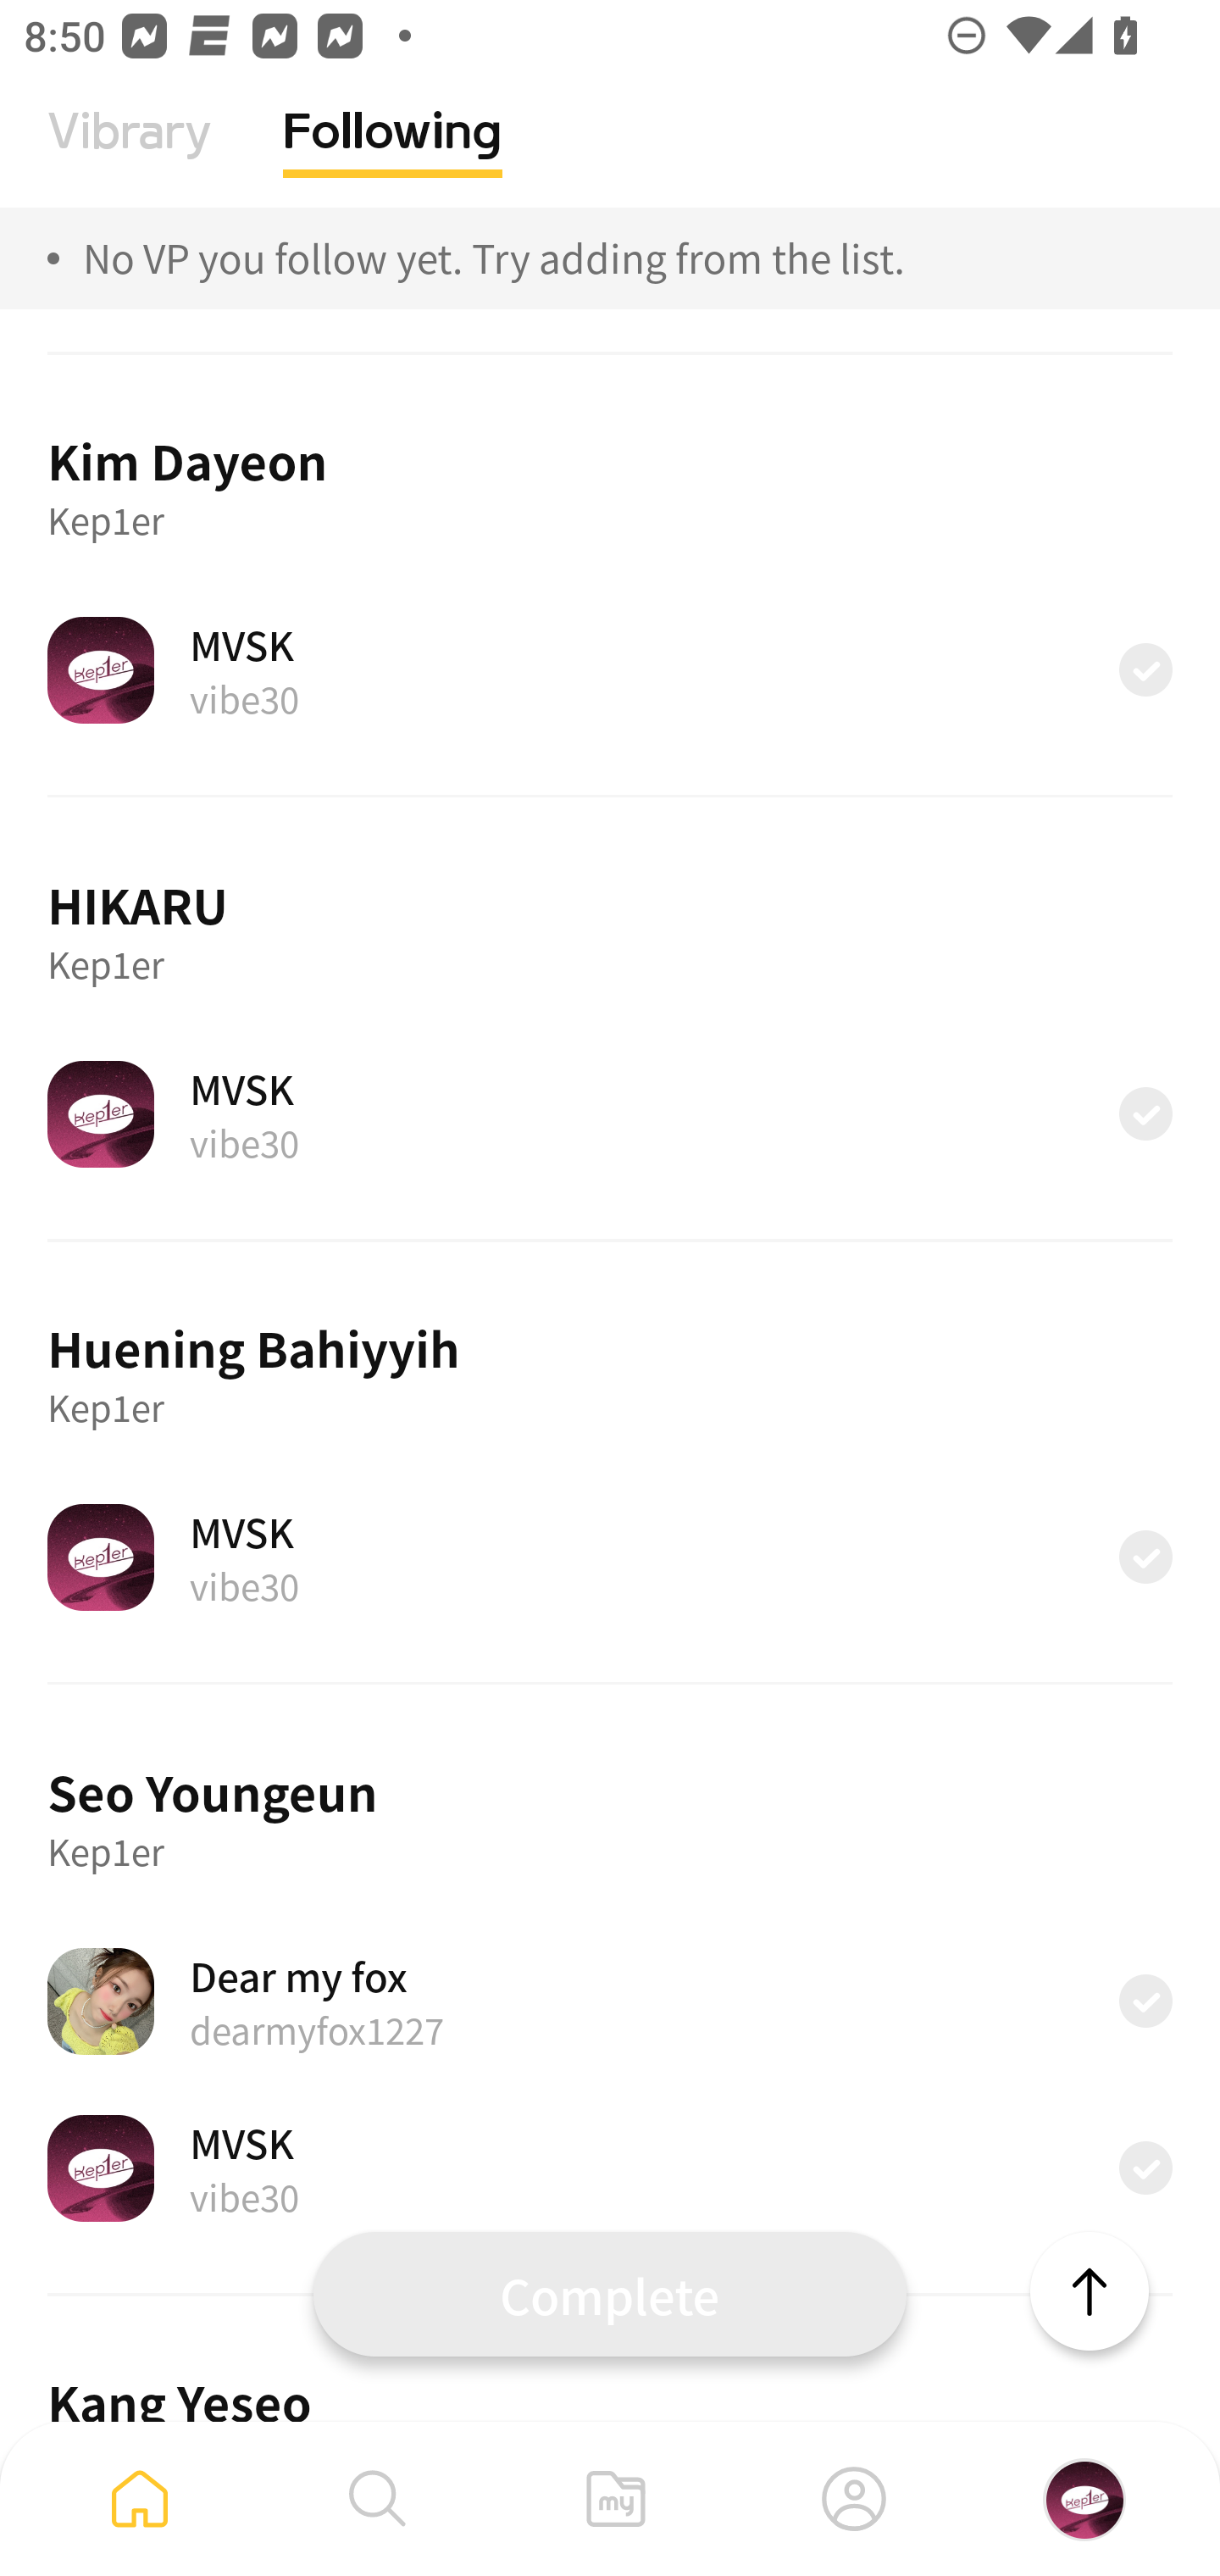 The image size is (1220, 2576). What do you see at coordinates (610, 2168) in the screenshot?
I see `MVSK vibe30` at bounding box center [610, 2168].